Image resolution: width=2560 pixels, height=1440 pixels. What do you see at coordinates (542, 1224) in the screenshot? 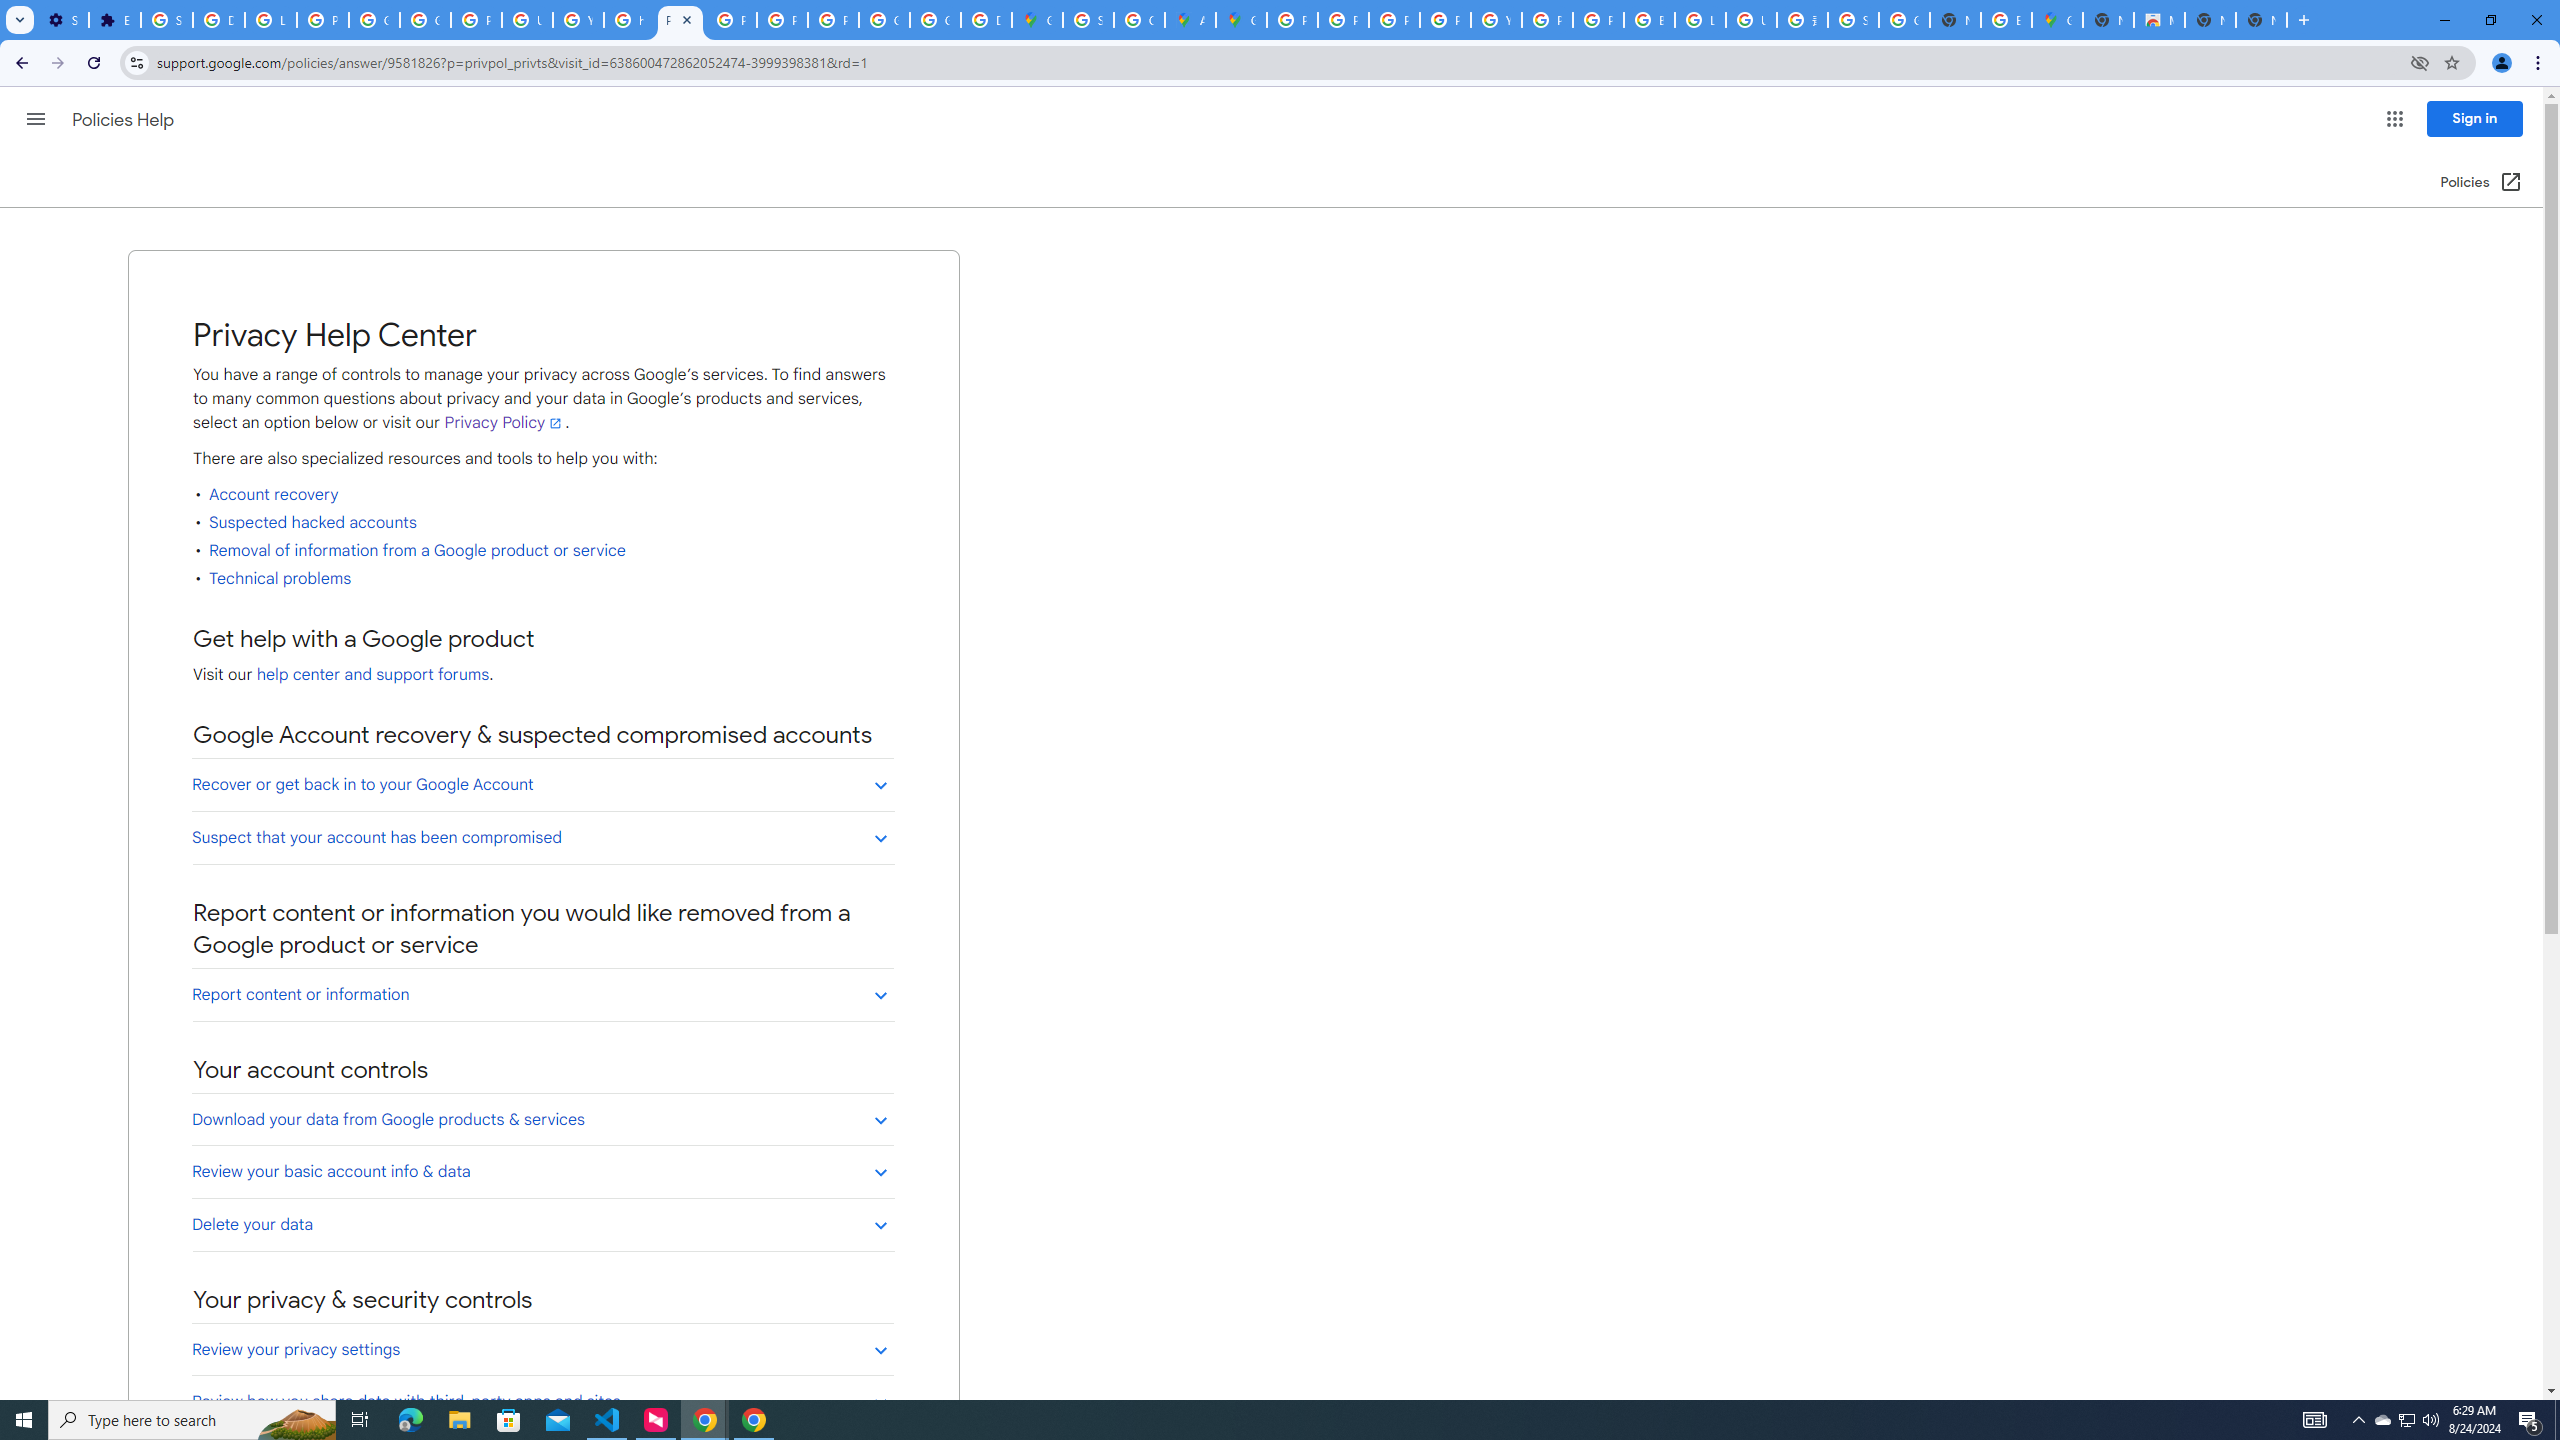
I see `Delete your data` at bounding box center [542, 1224].